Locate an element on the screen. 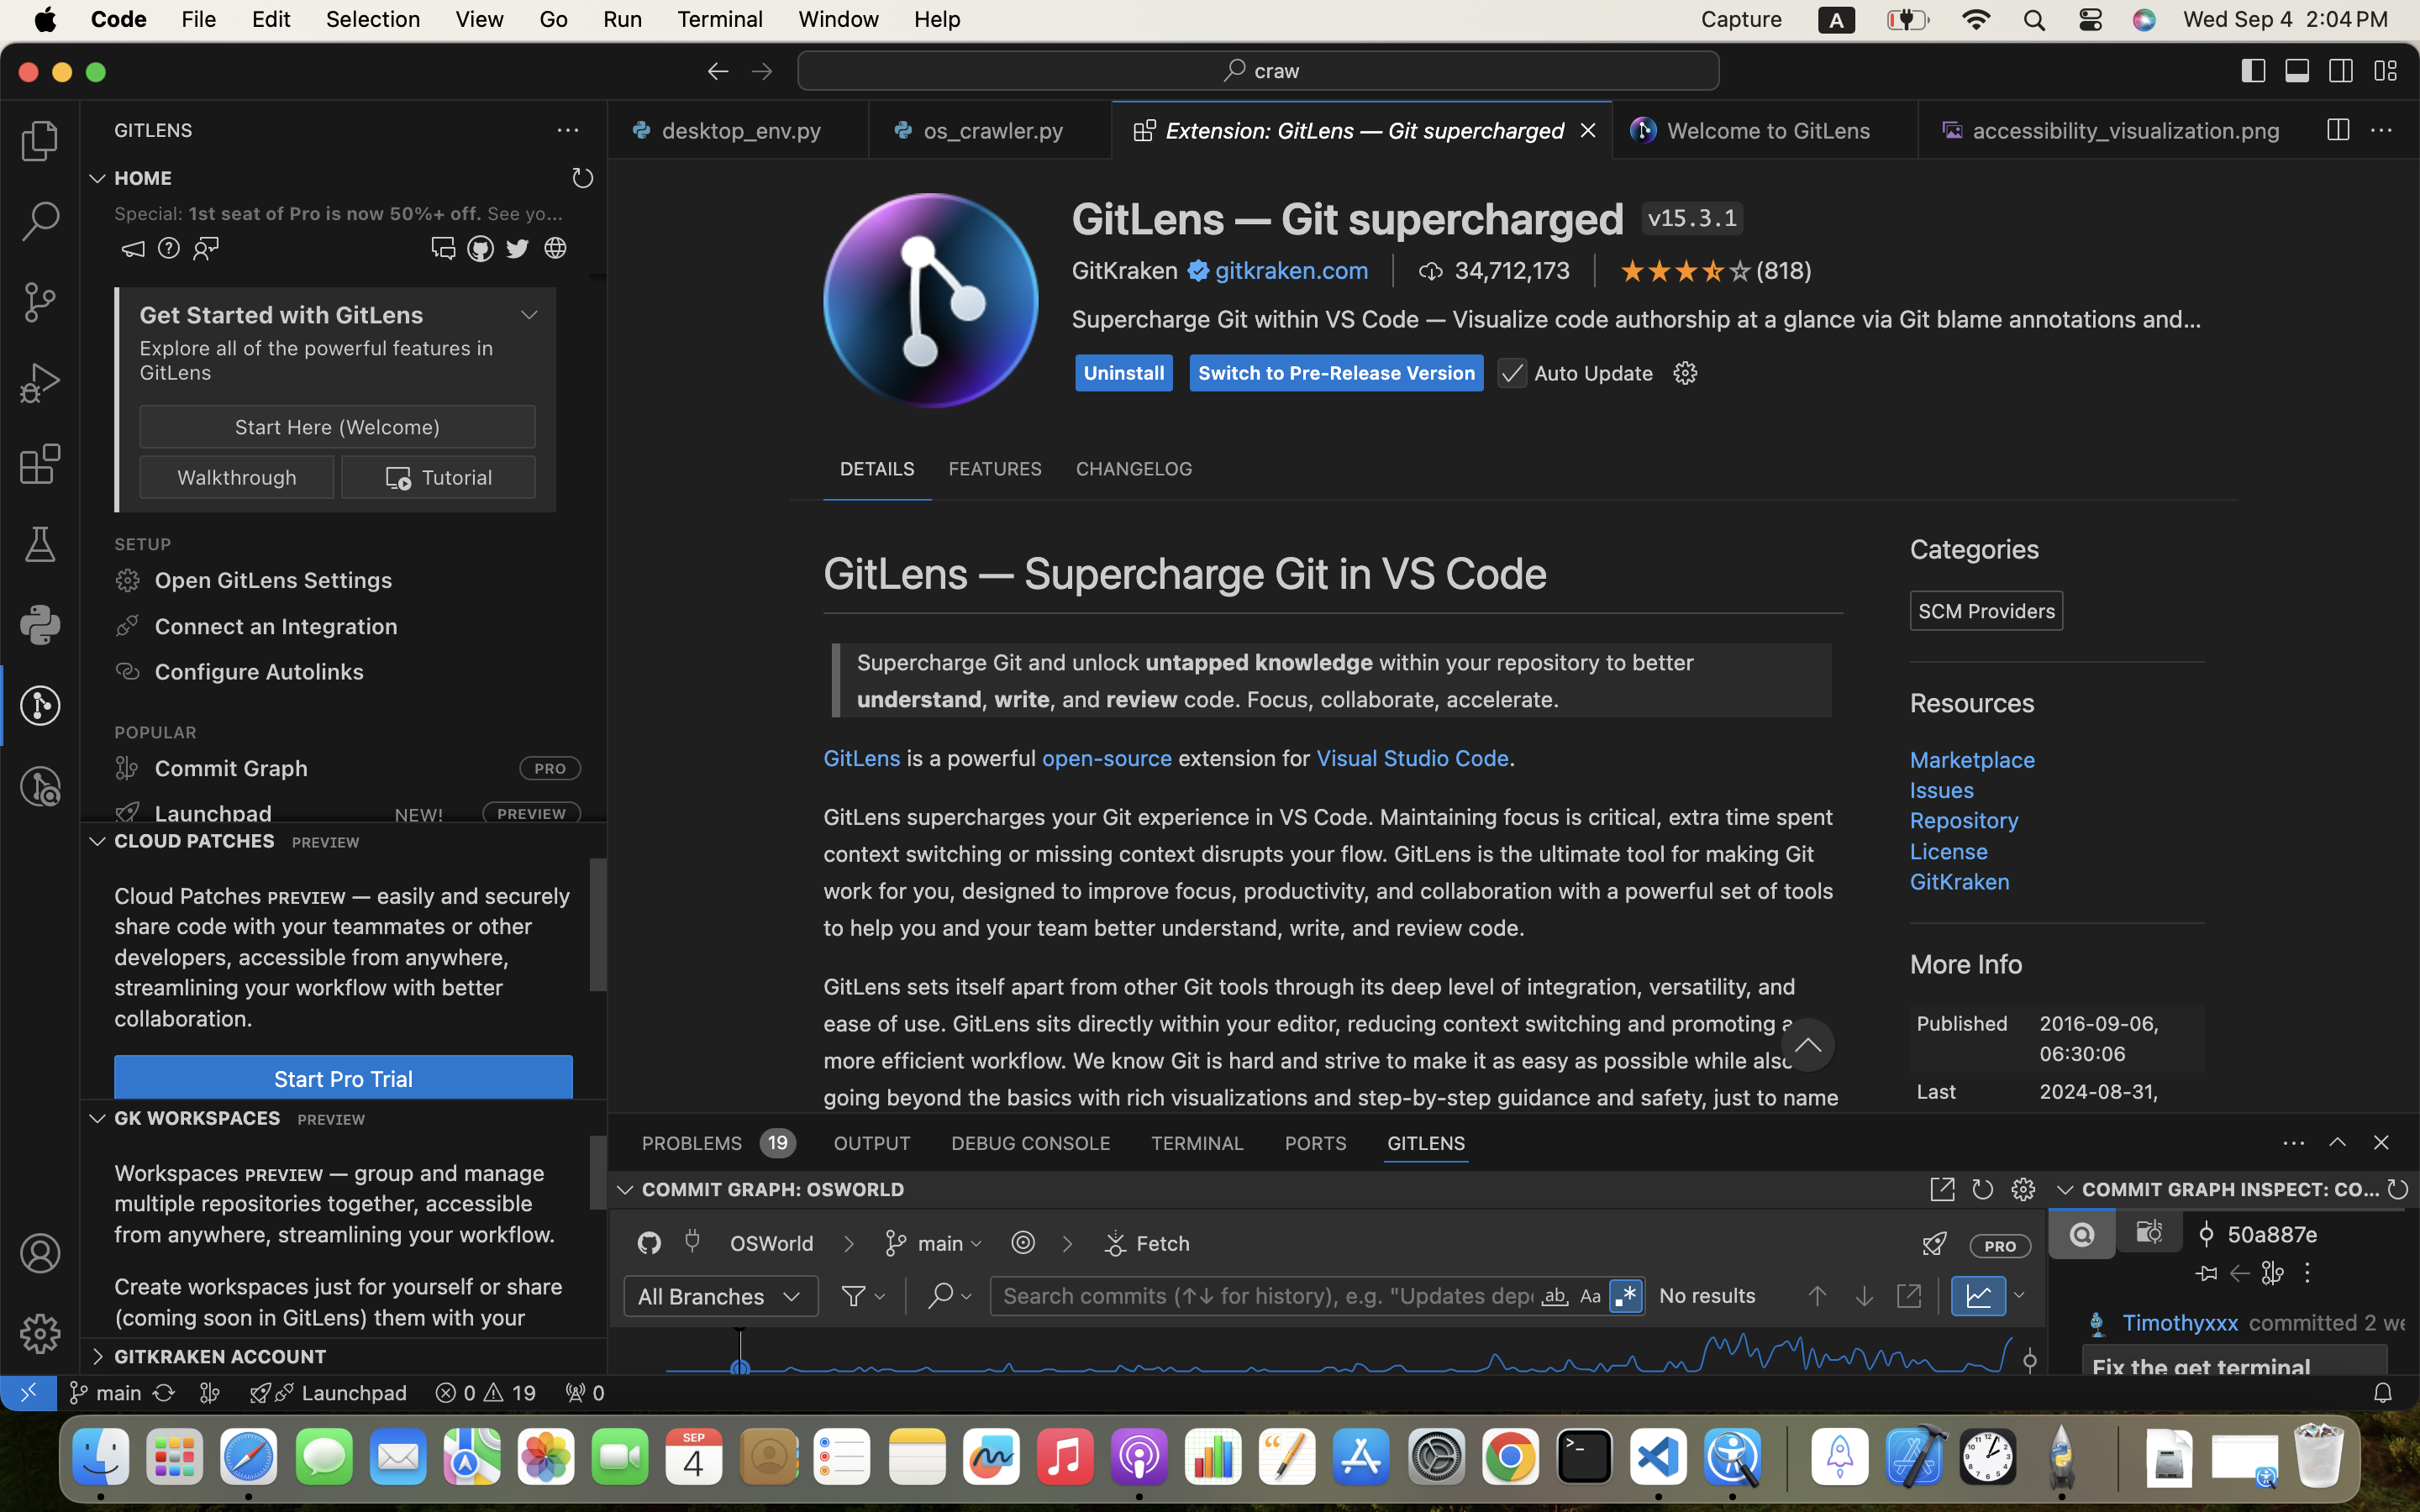  0 PORTS is located at coordinates (1317, 1142).